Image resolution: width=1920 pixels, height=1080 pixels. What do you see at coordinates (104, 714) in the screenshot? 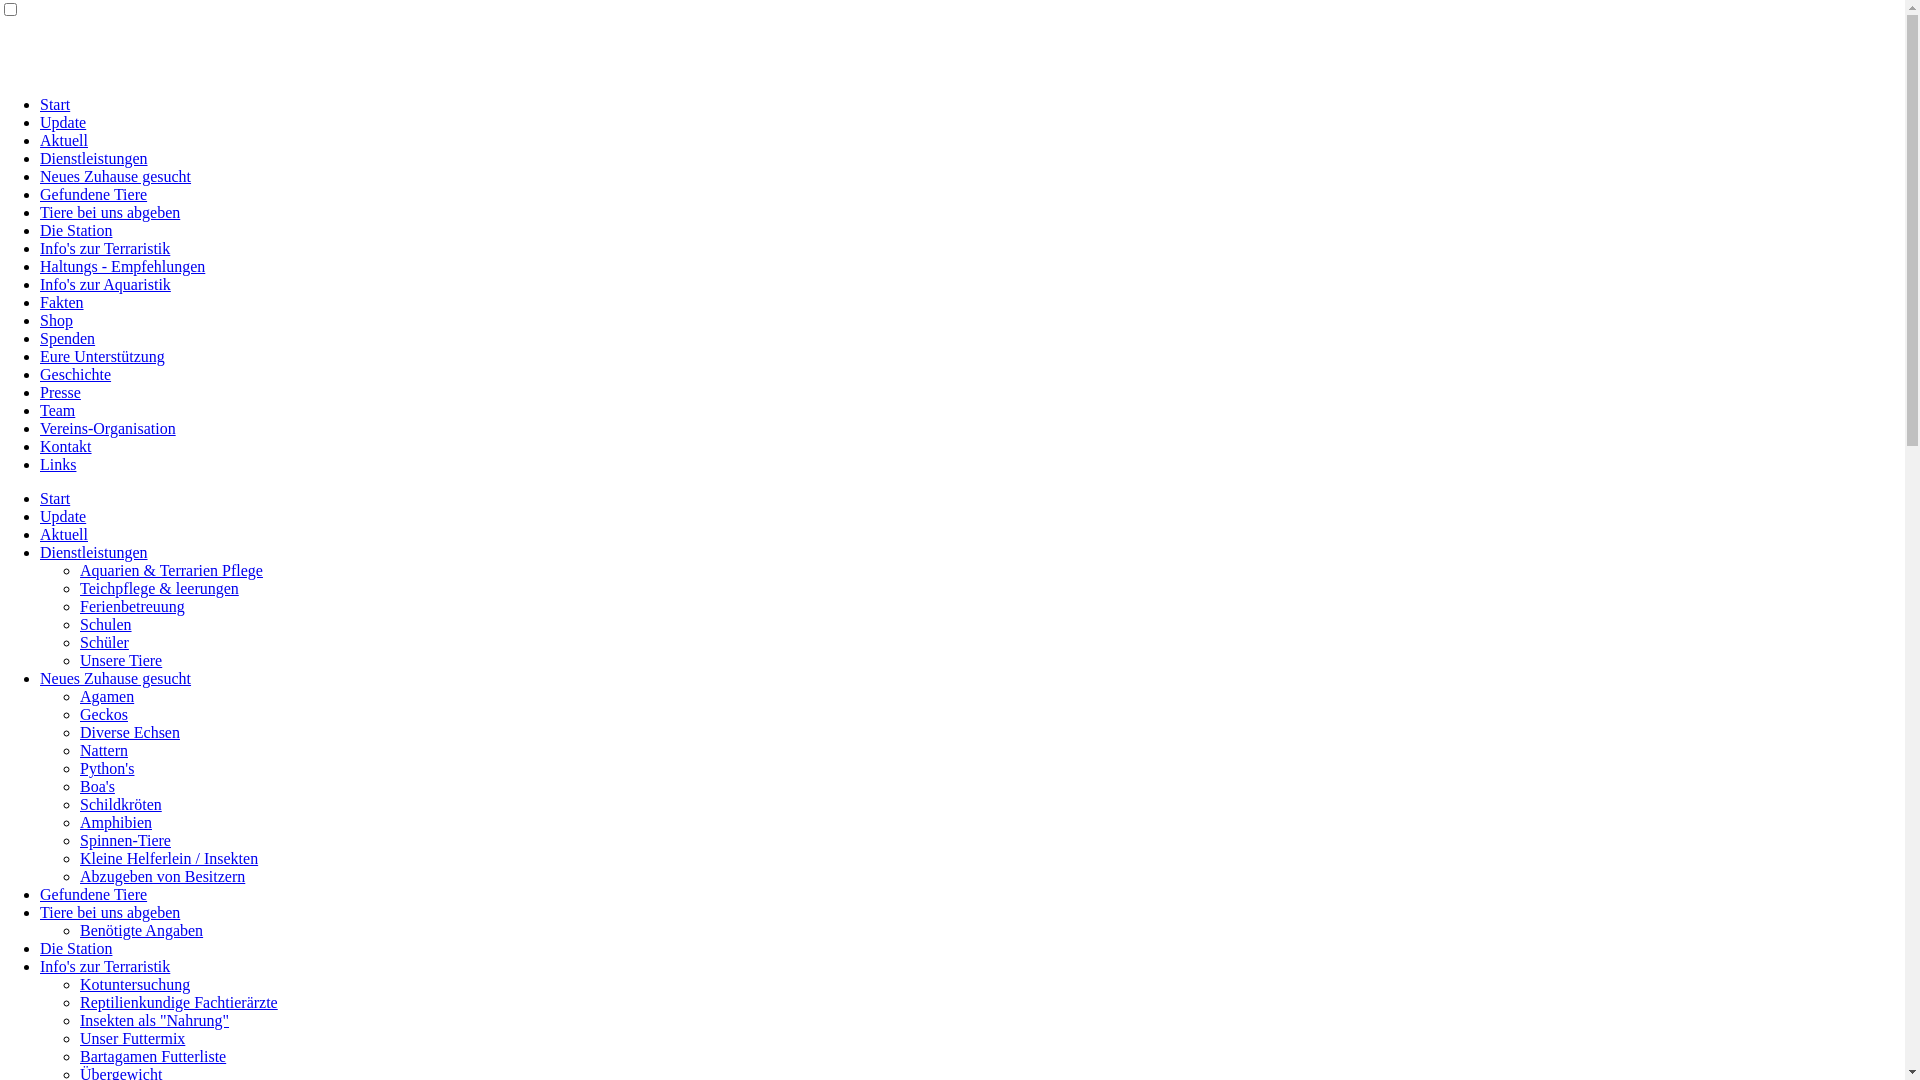
I see `Geckos` at bounding box center [104, 714].